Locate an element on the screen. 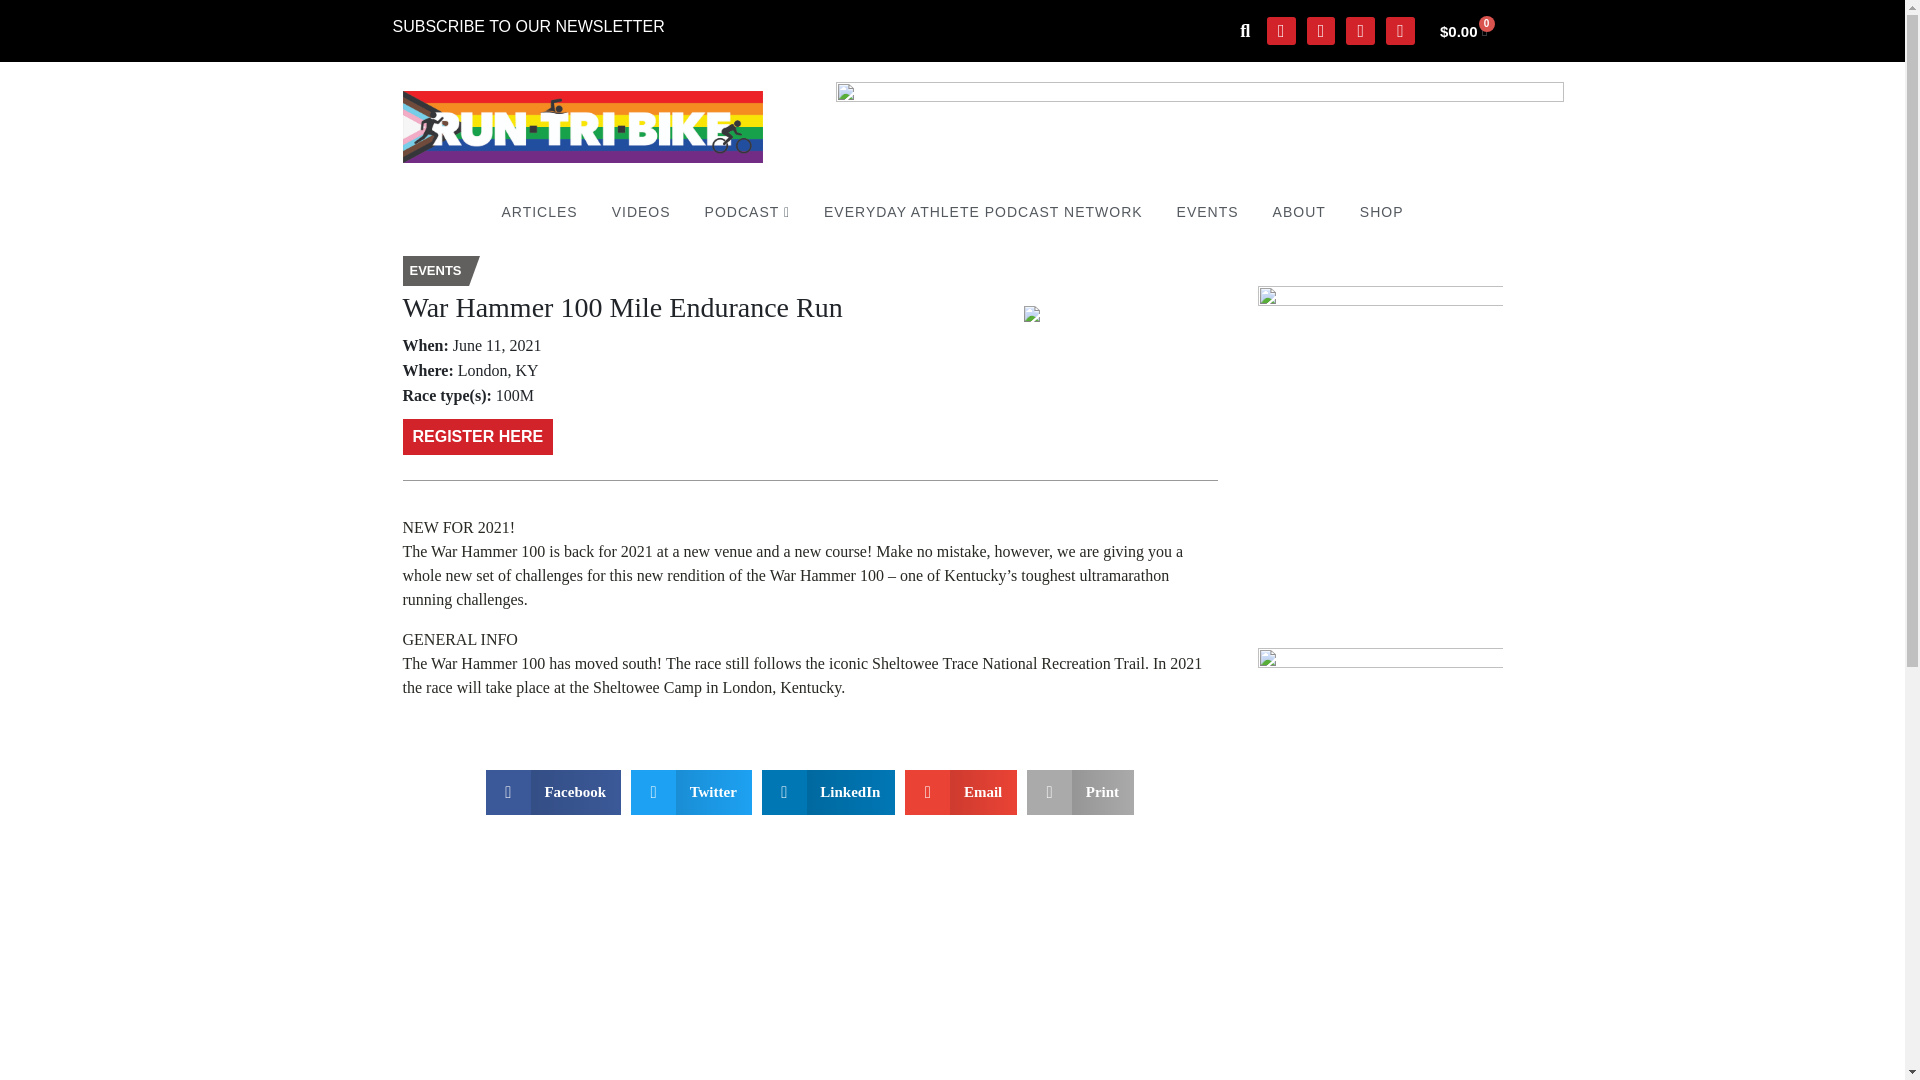 This screenshot has height=1080, width=1920. ARTICLES is located at coordinates (538, 212).